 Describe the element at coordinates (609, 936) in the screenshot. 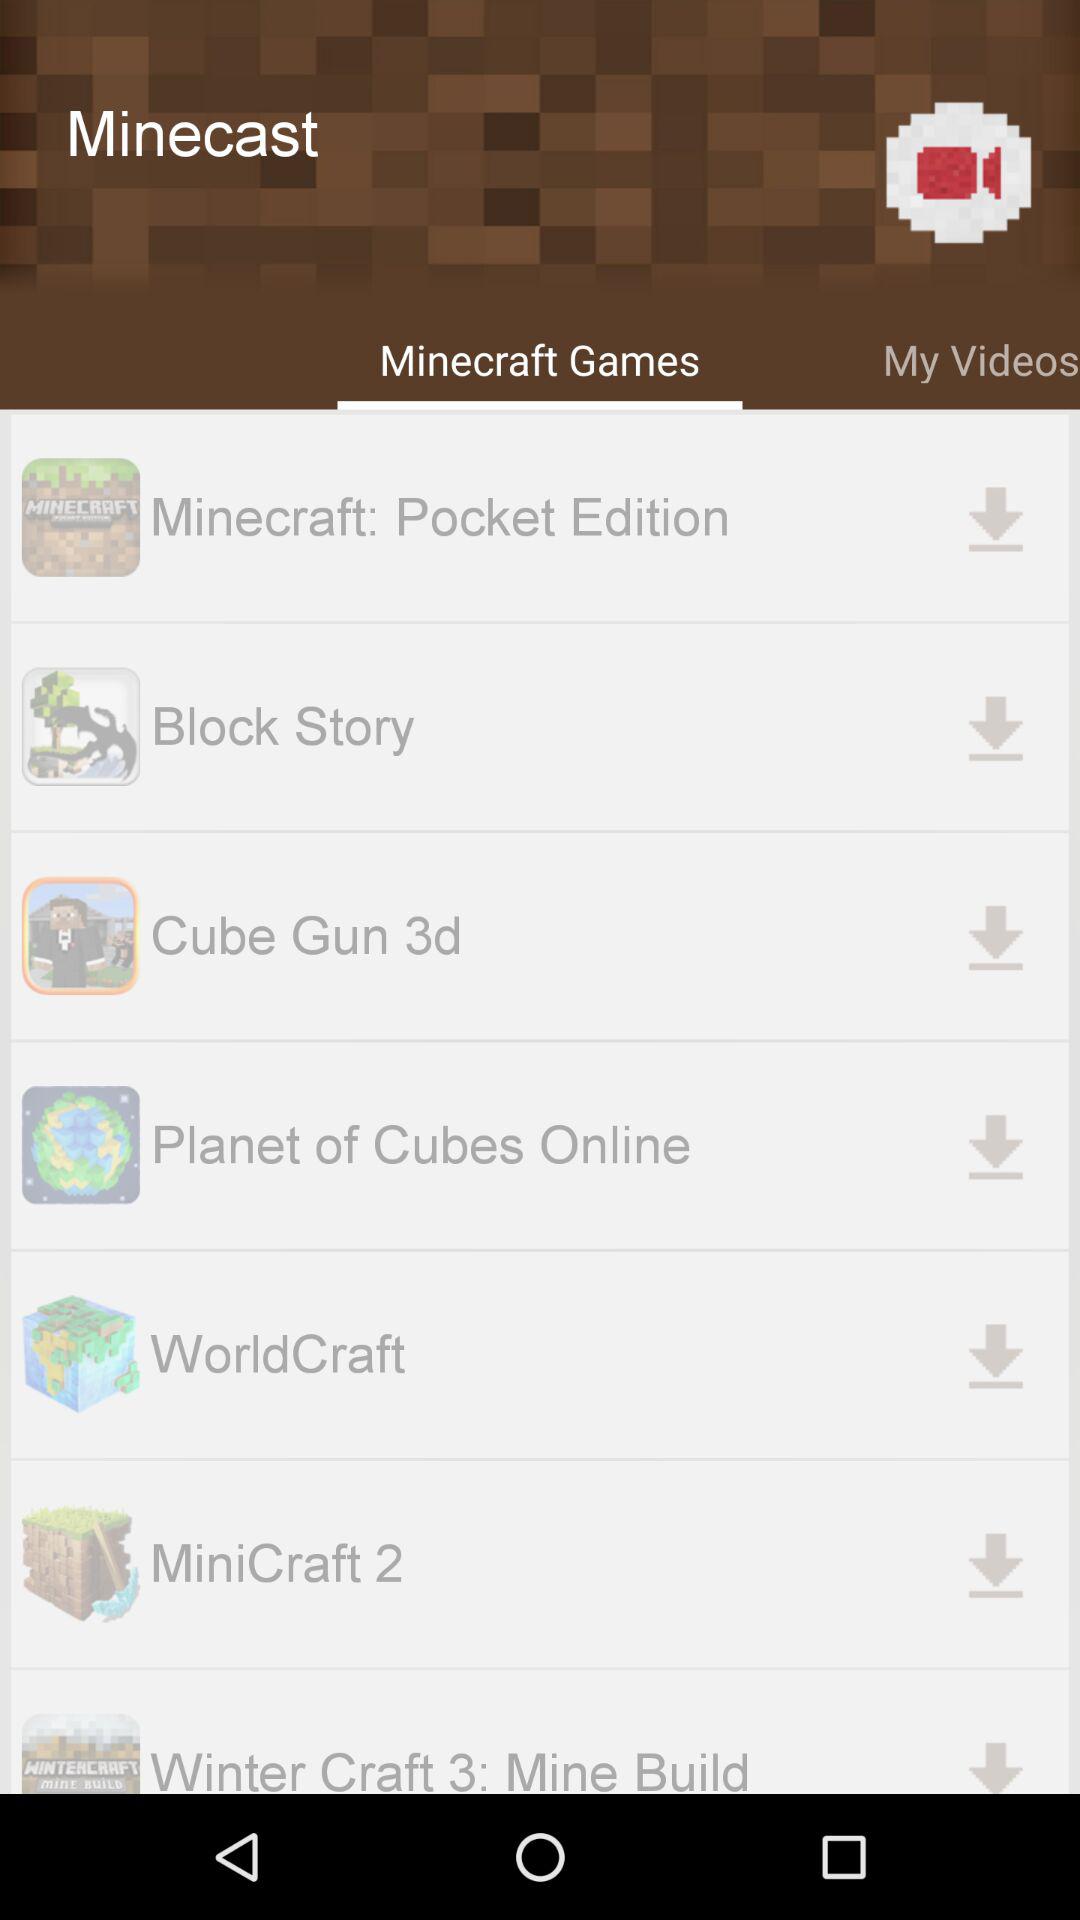

I see `swipe until the cube gun 3d item` at that location.